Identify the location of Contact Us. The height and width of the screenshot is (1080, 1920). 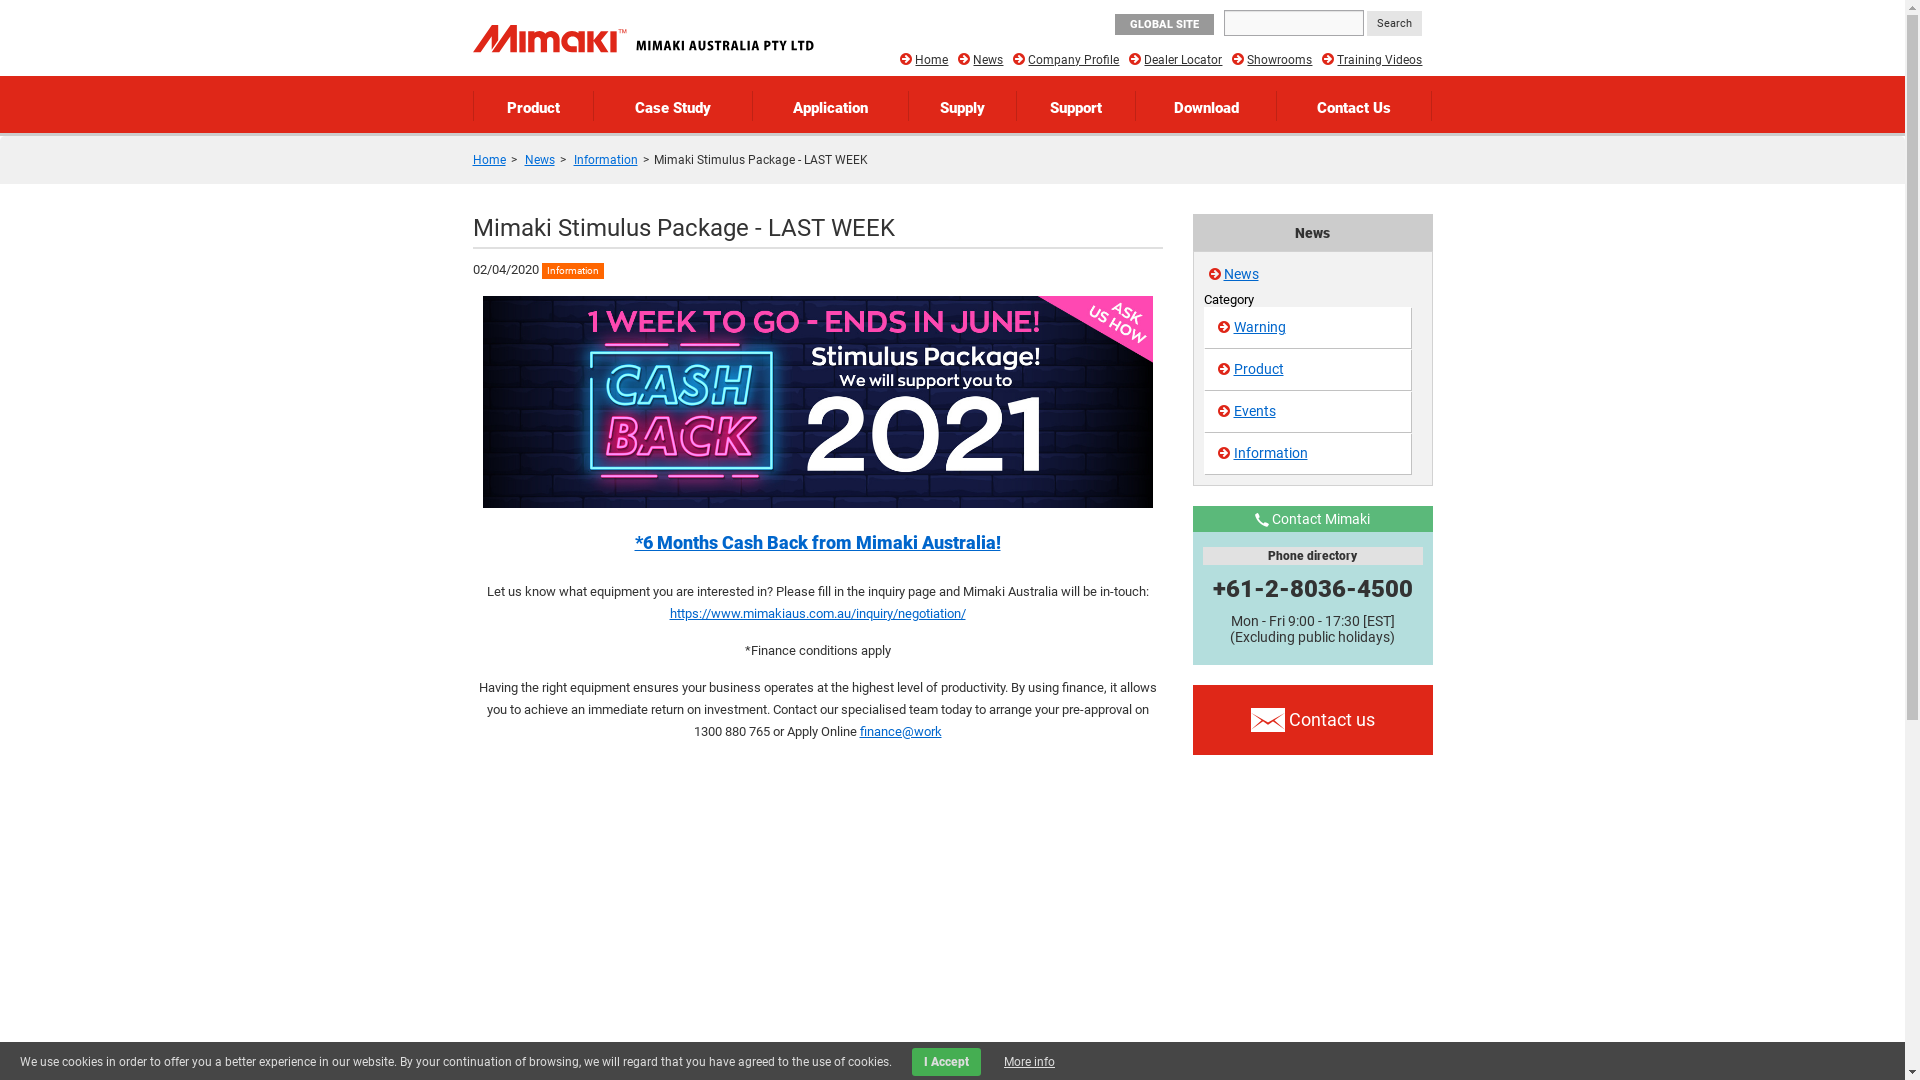
(1354, 106).